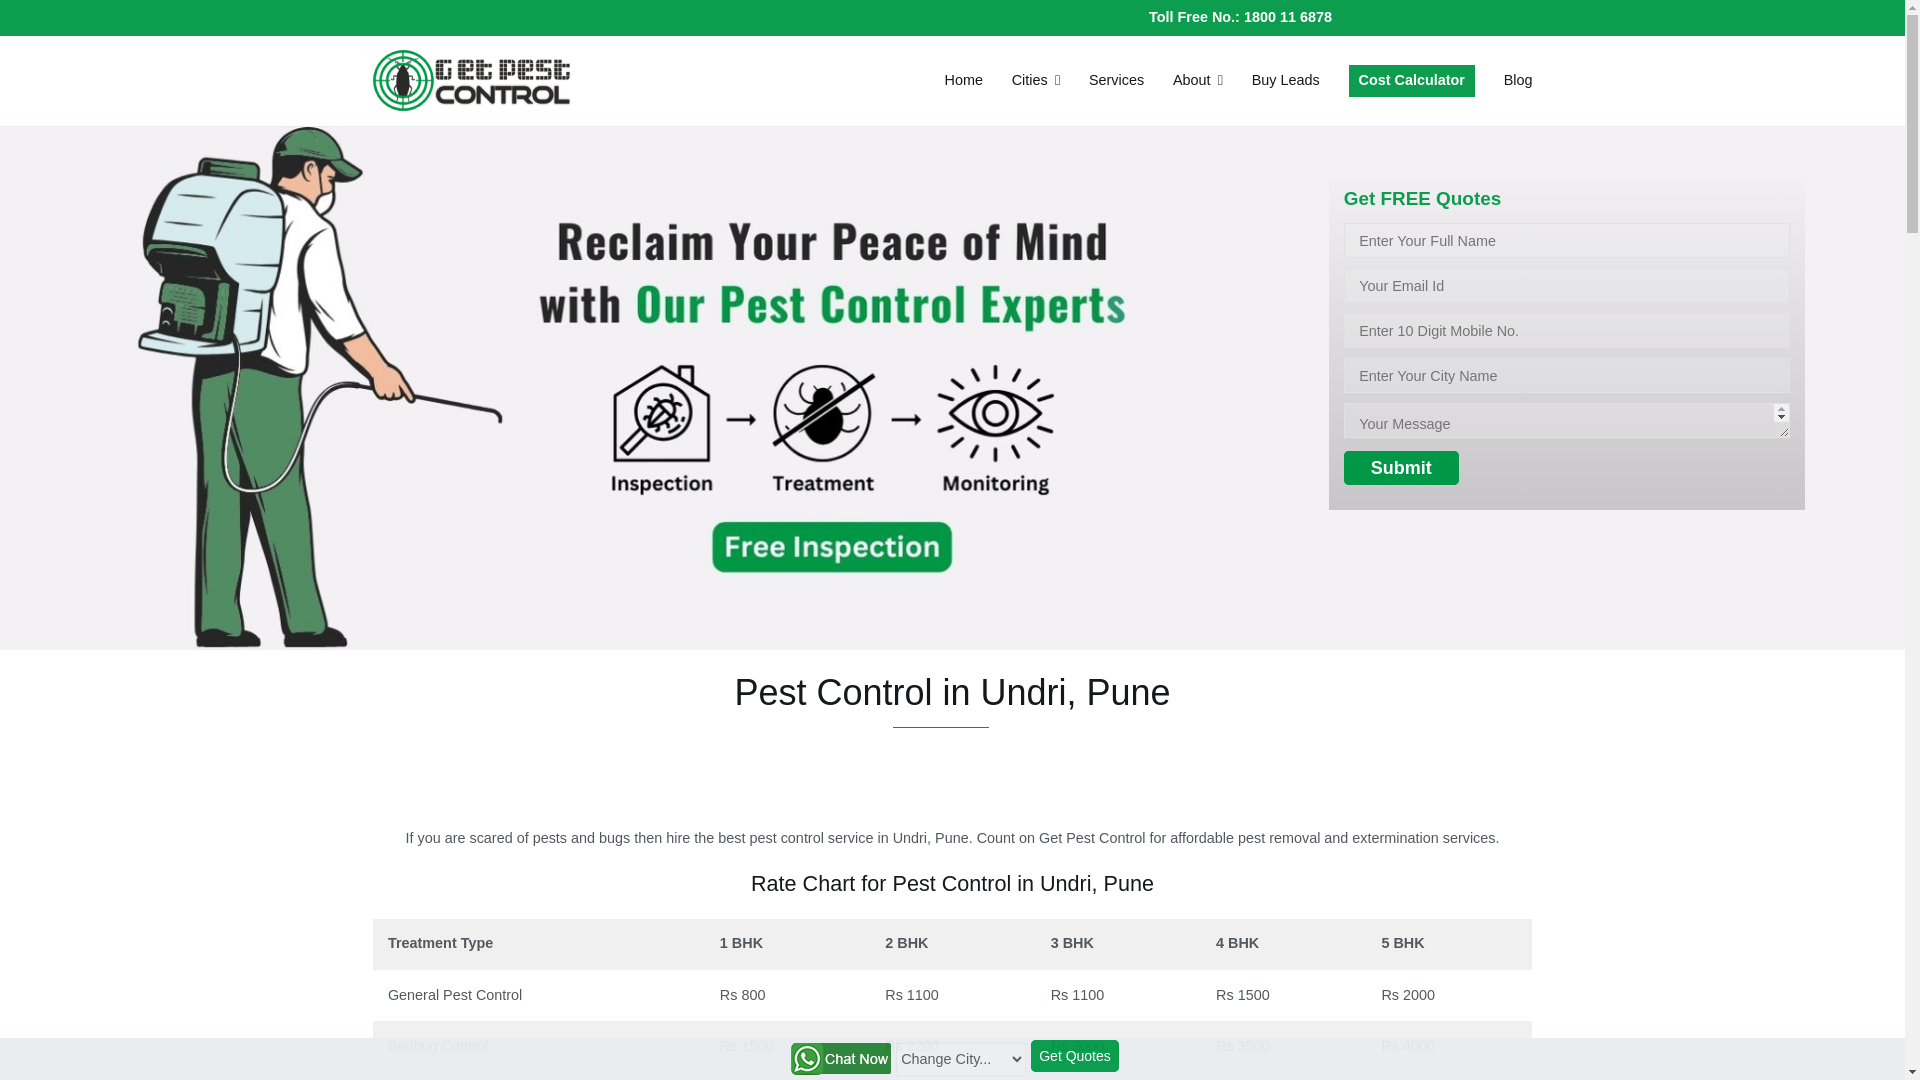  What do you see at coordinates (1116, 80) in the screenshot?
I see `Services` at bounding box center [1116, 80].